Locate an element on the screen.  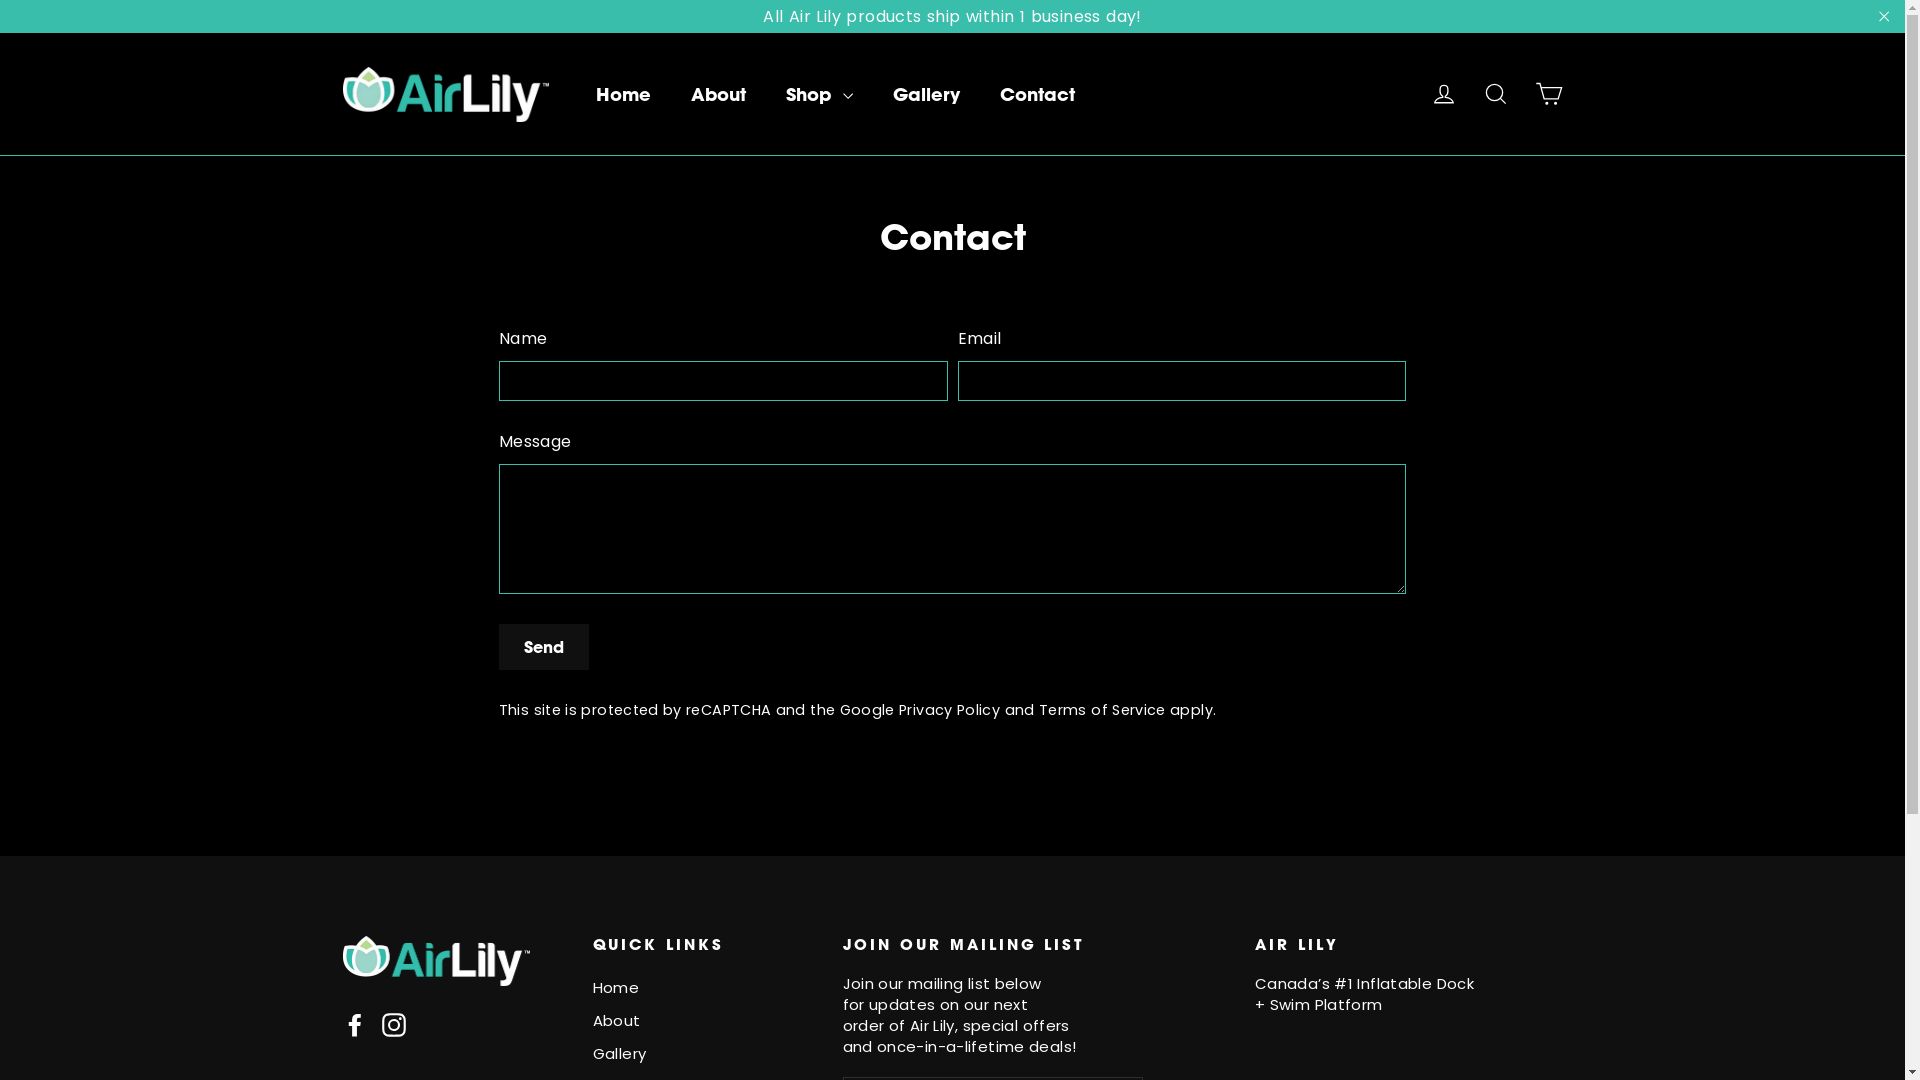
Terms of Service is located at coordinates (1102, 710).